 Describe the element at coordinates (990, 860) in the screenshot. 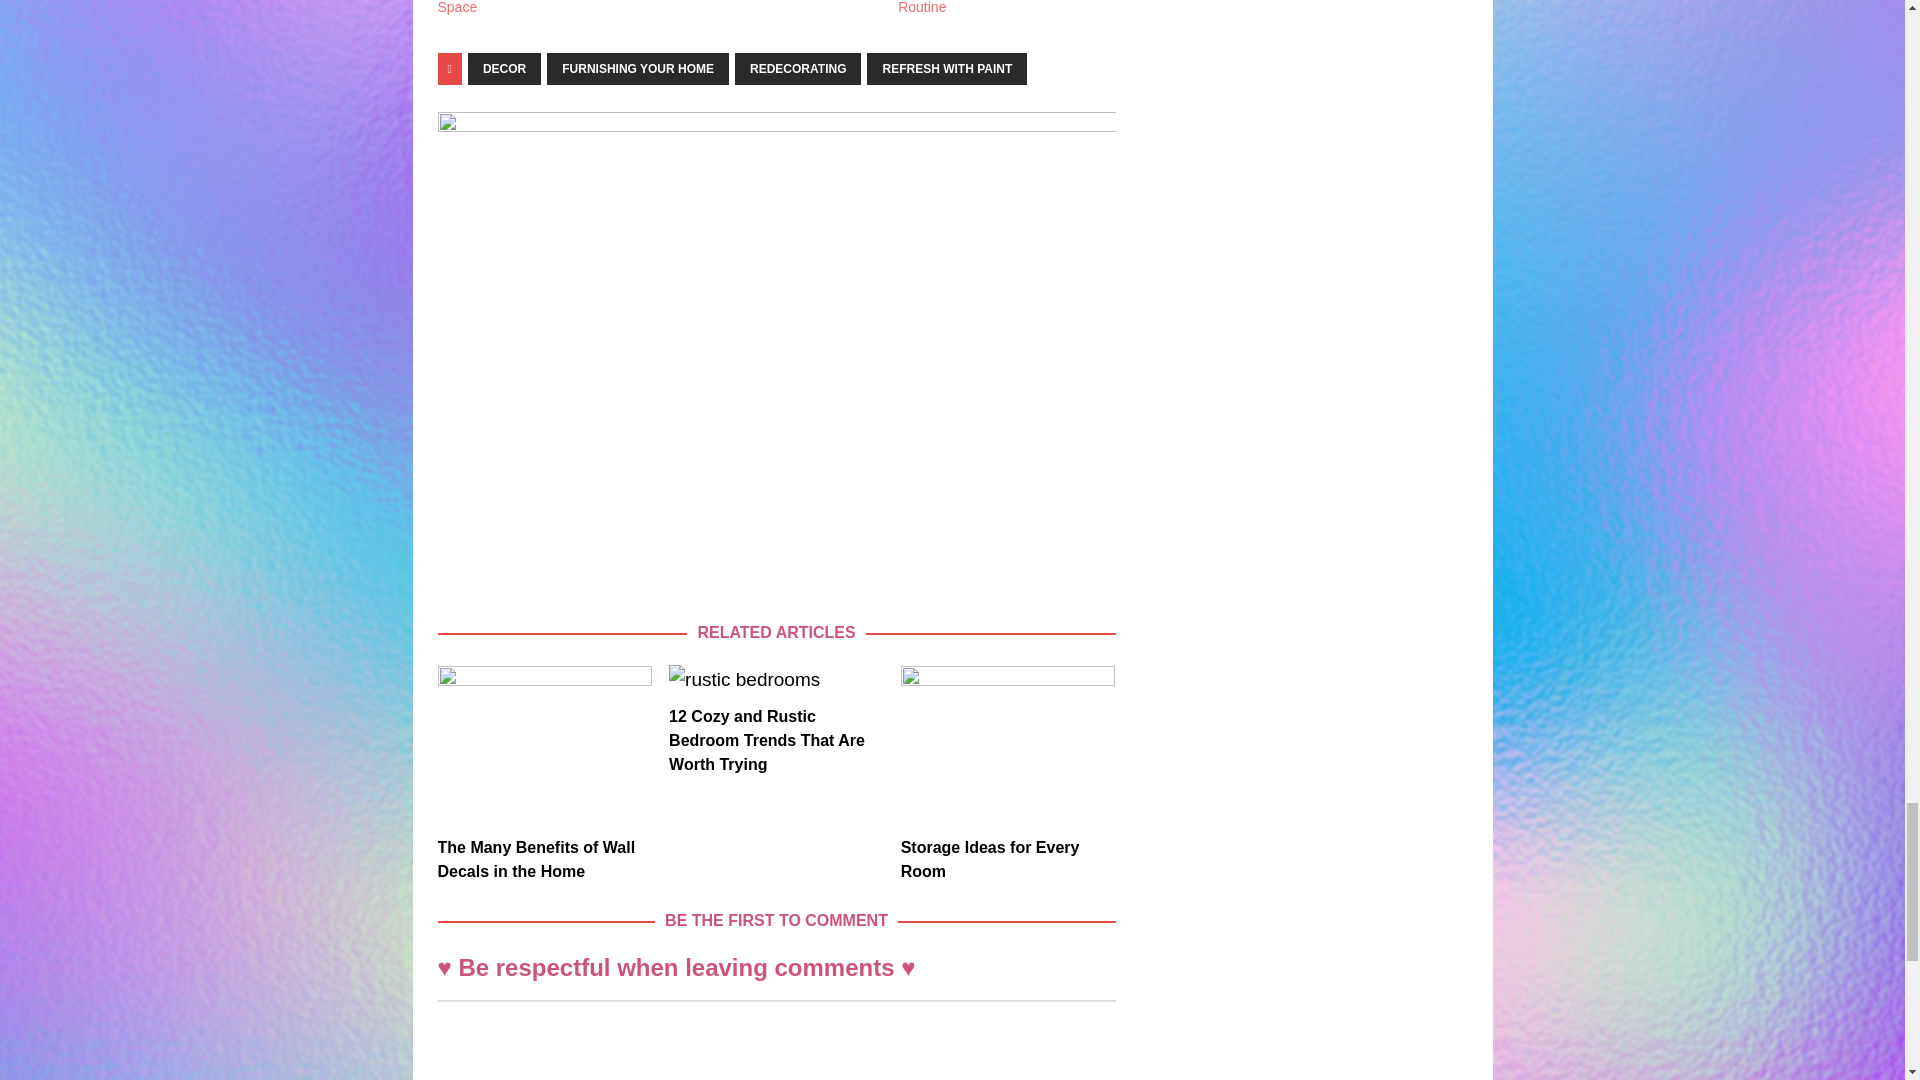

I see `Storage Ideas for Every Room` at that location.